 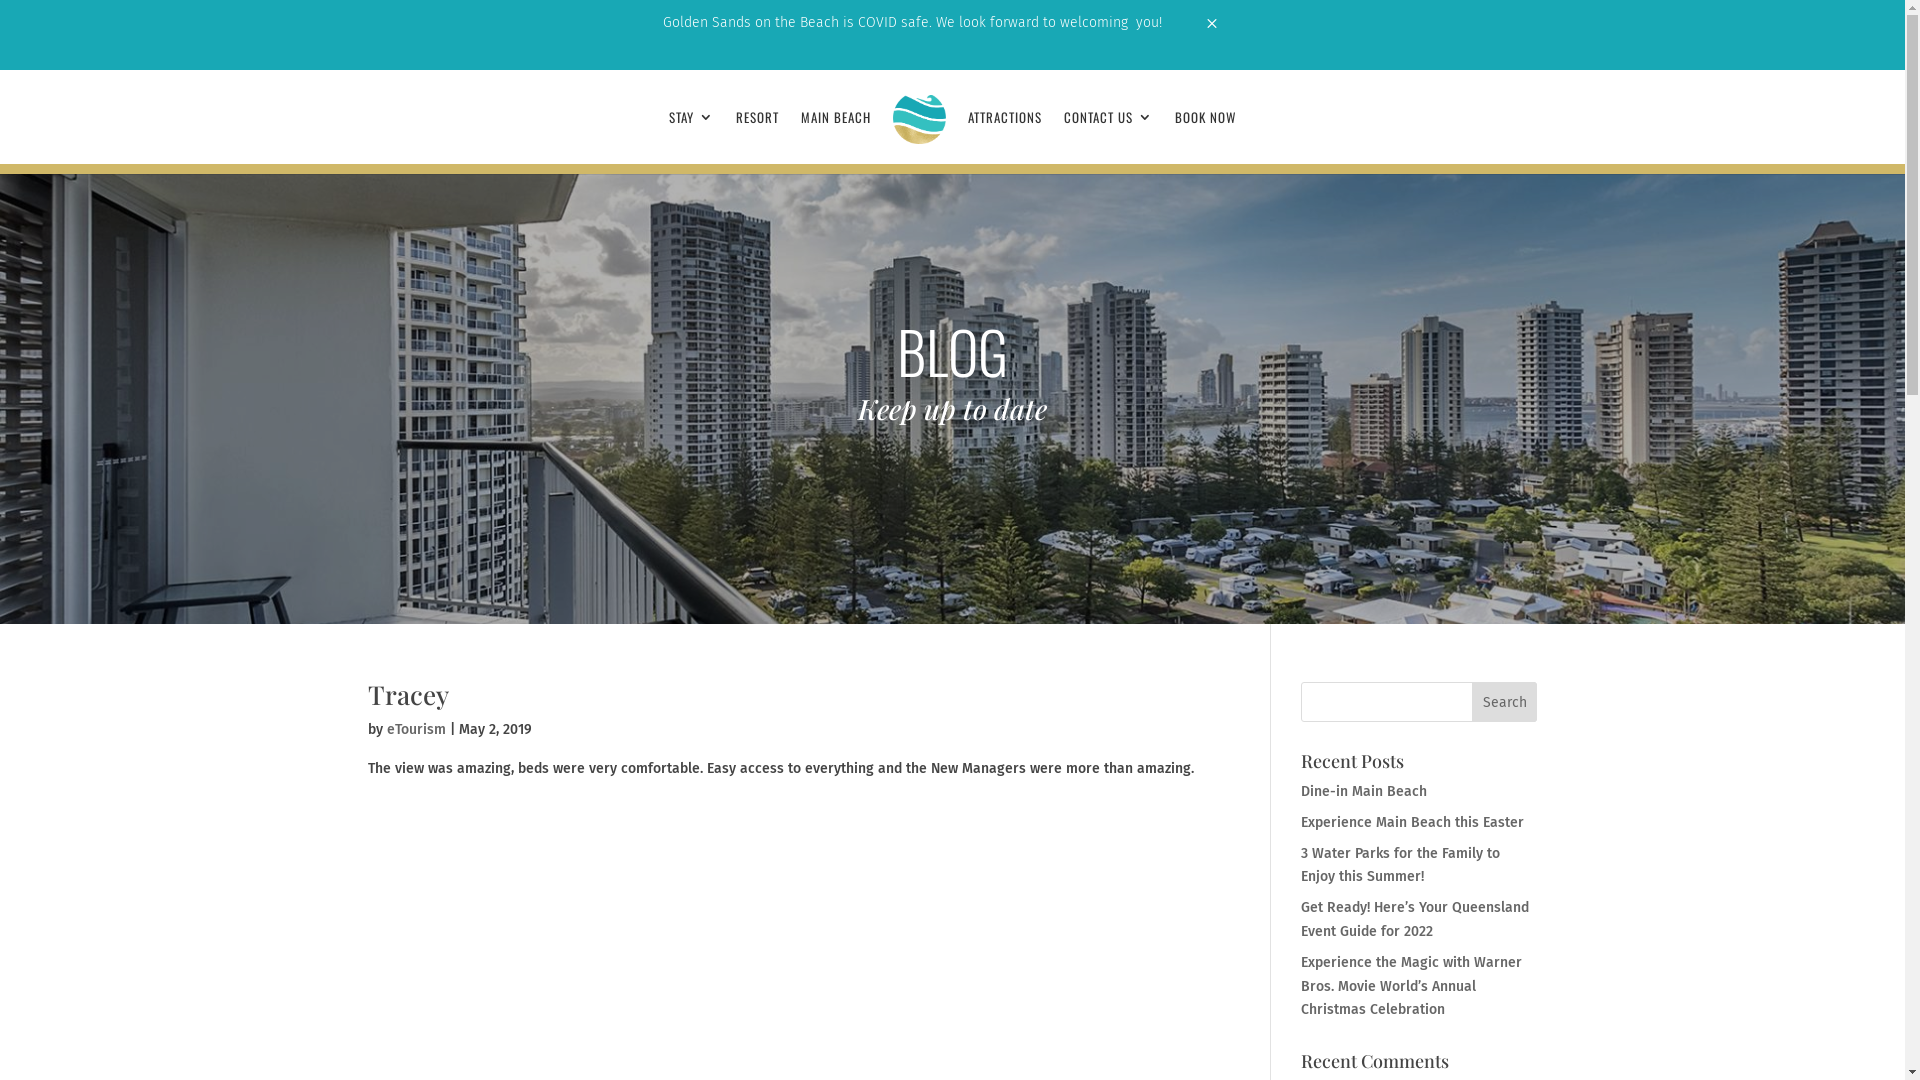 I want to click on BOOK NOW, so click(x=1206, y=137).